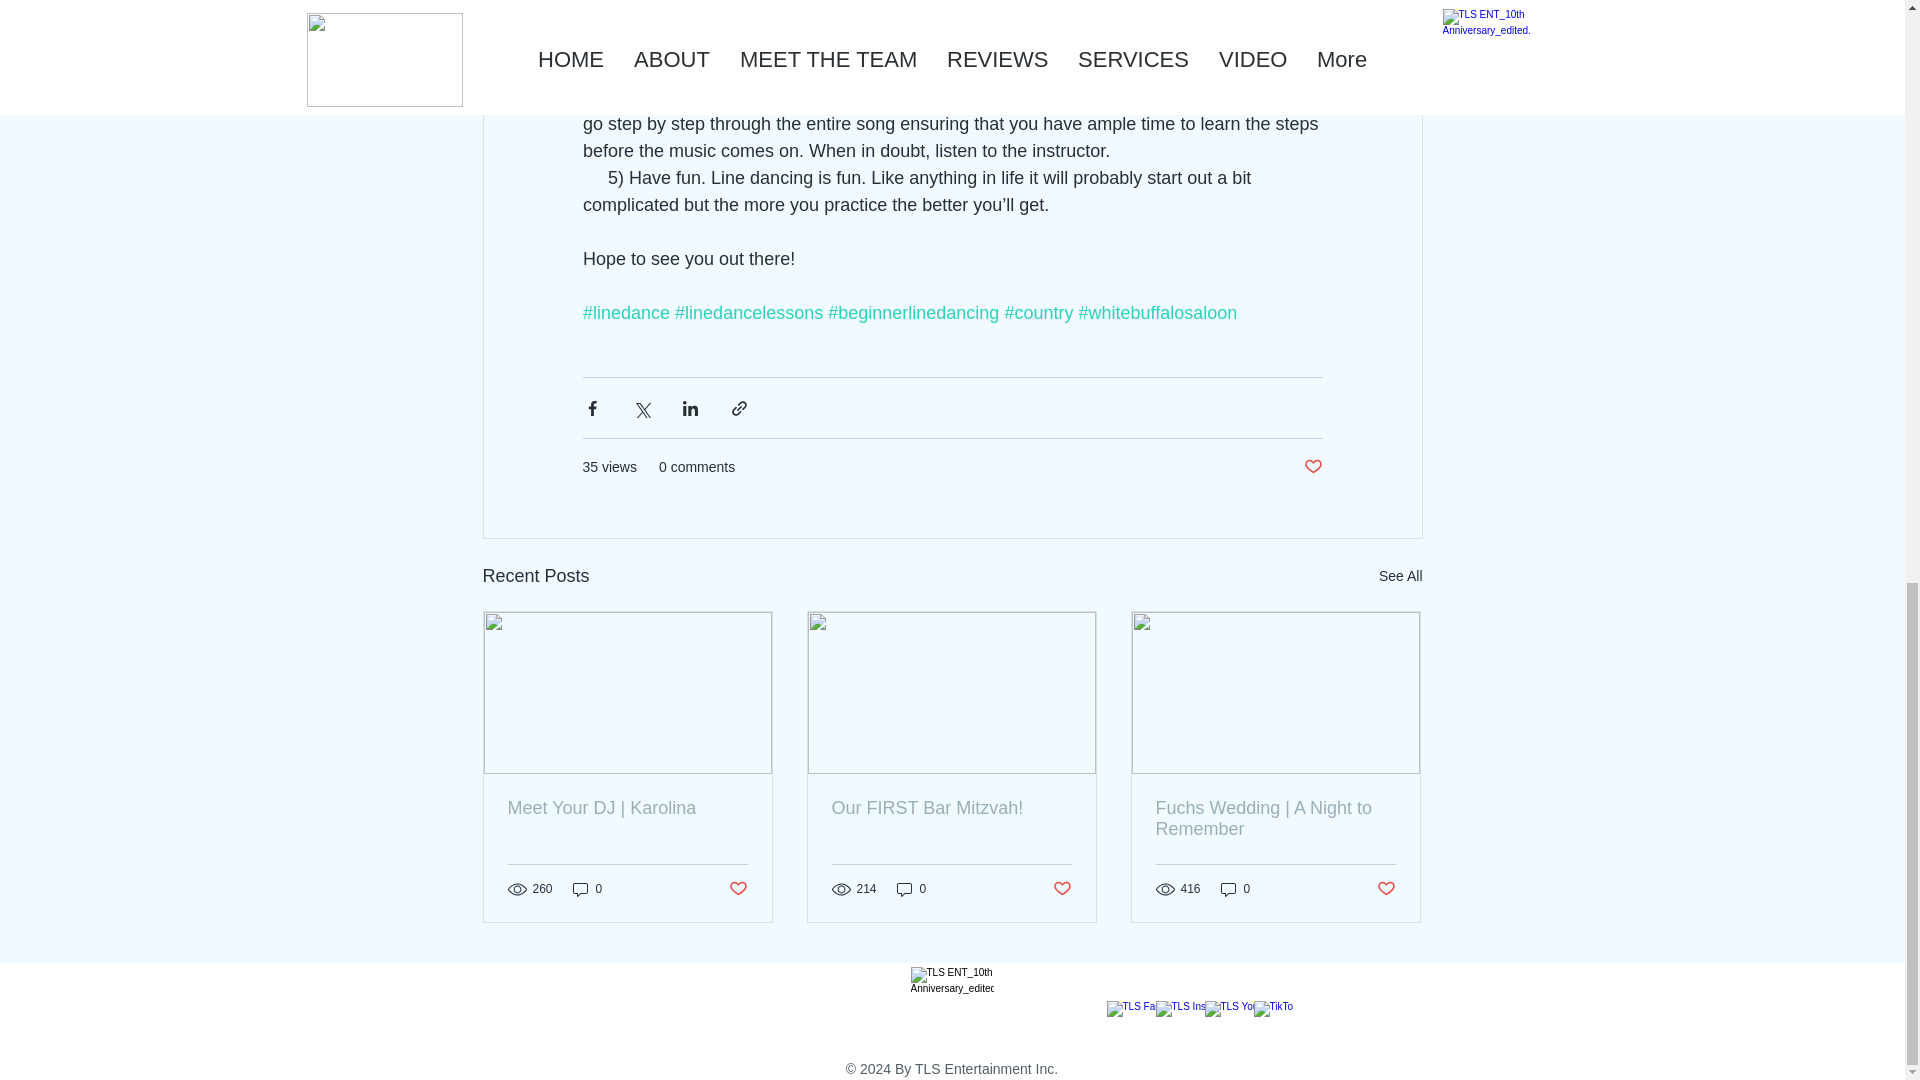 This screenshot has height=1080, width=1920. What do you see at coordinates (1236, 889) in the screenshot?
I see `0` at bounding box center [1236, 889].